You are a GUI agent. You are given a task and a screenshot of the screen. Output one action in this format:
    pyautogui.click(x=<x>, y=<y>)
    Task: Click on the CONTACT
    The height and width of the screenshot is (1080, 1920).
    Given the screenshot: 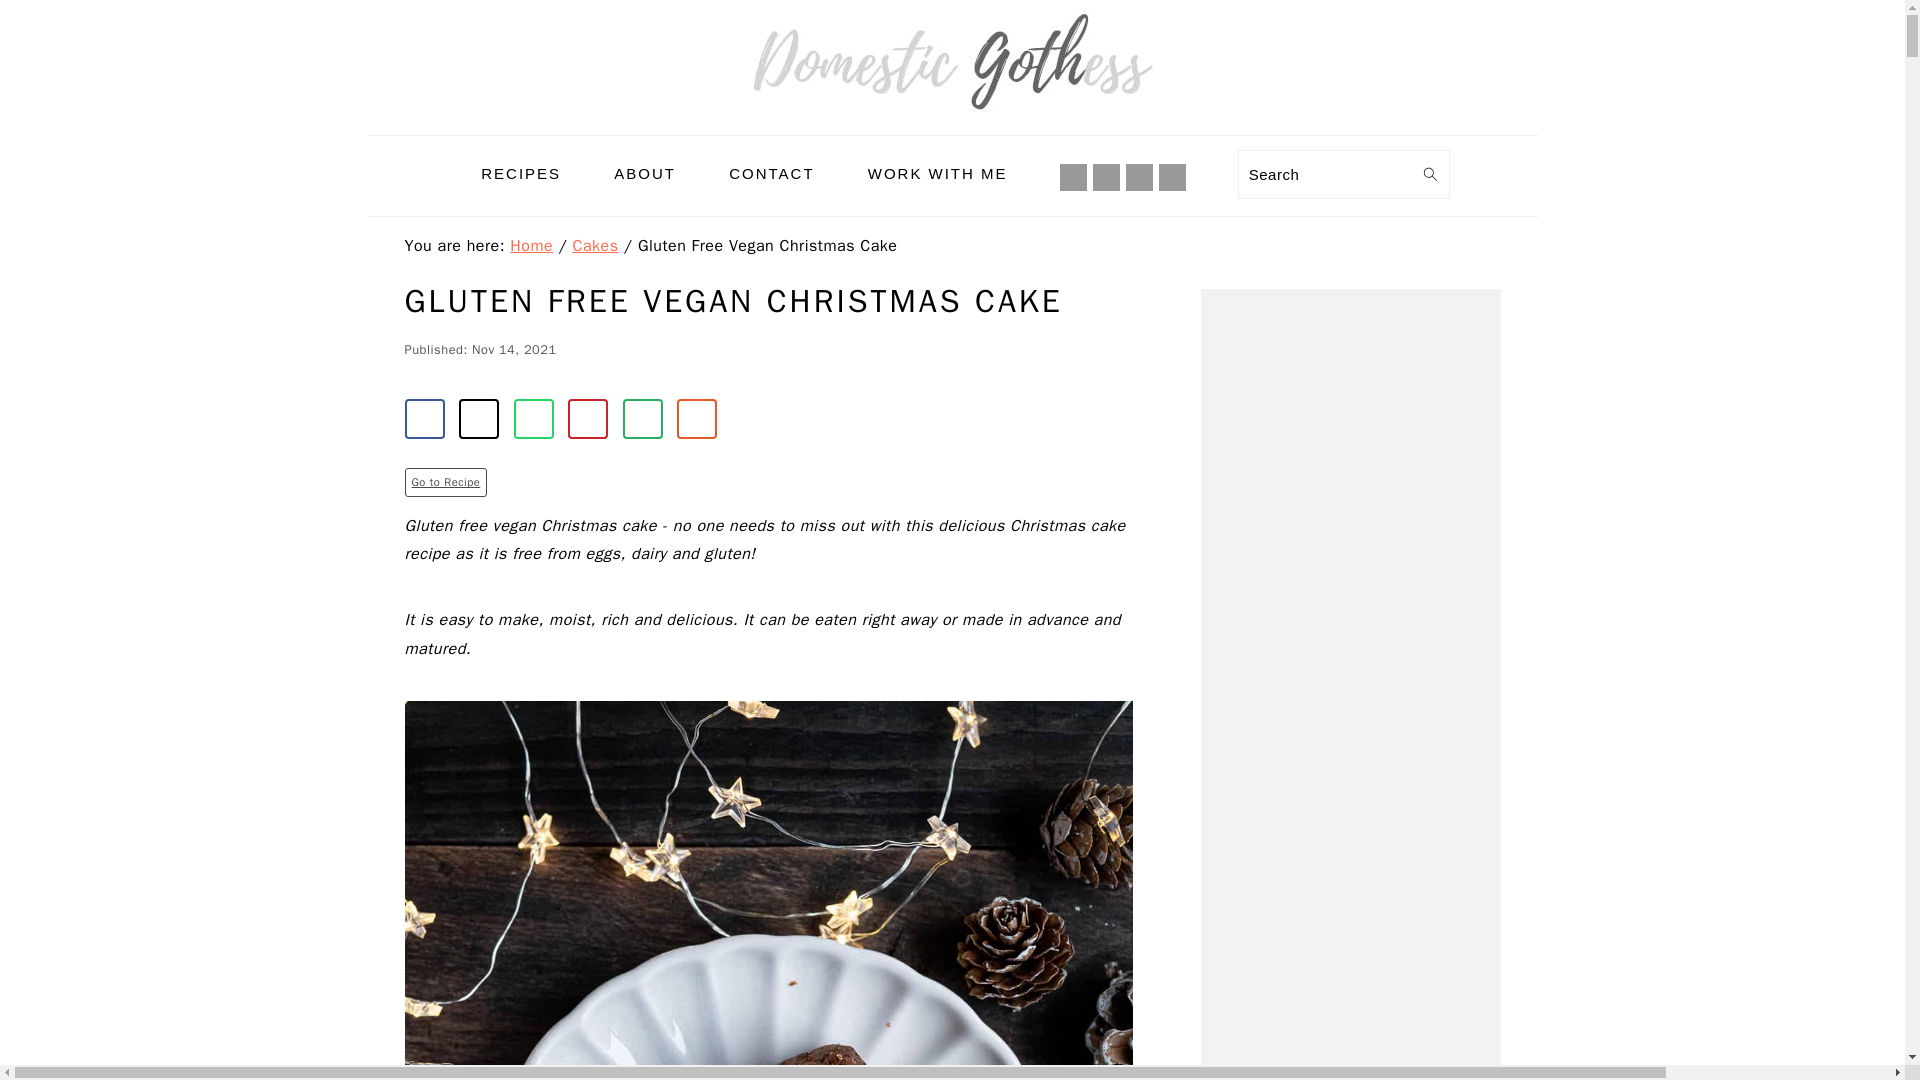 What is the action you would take?
    pyautogui.click(x=772, y=173)
    